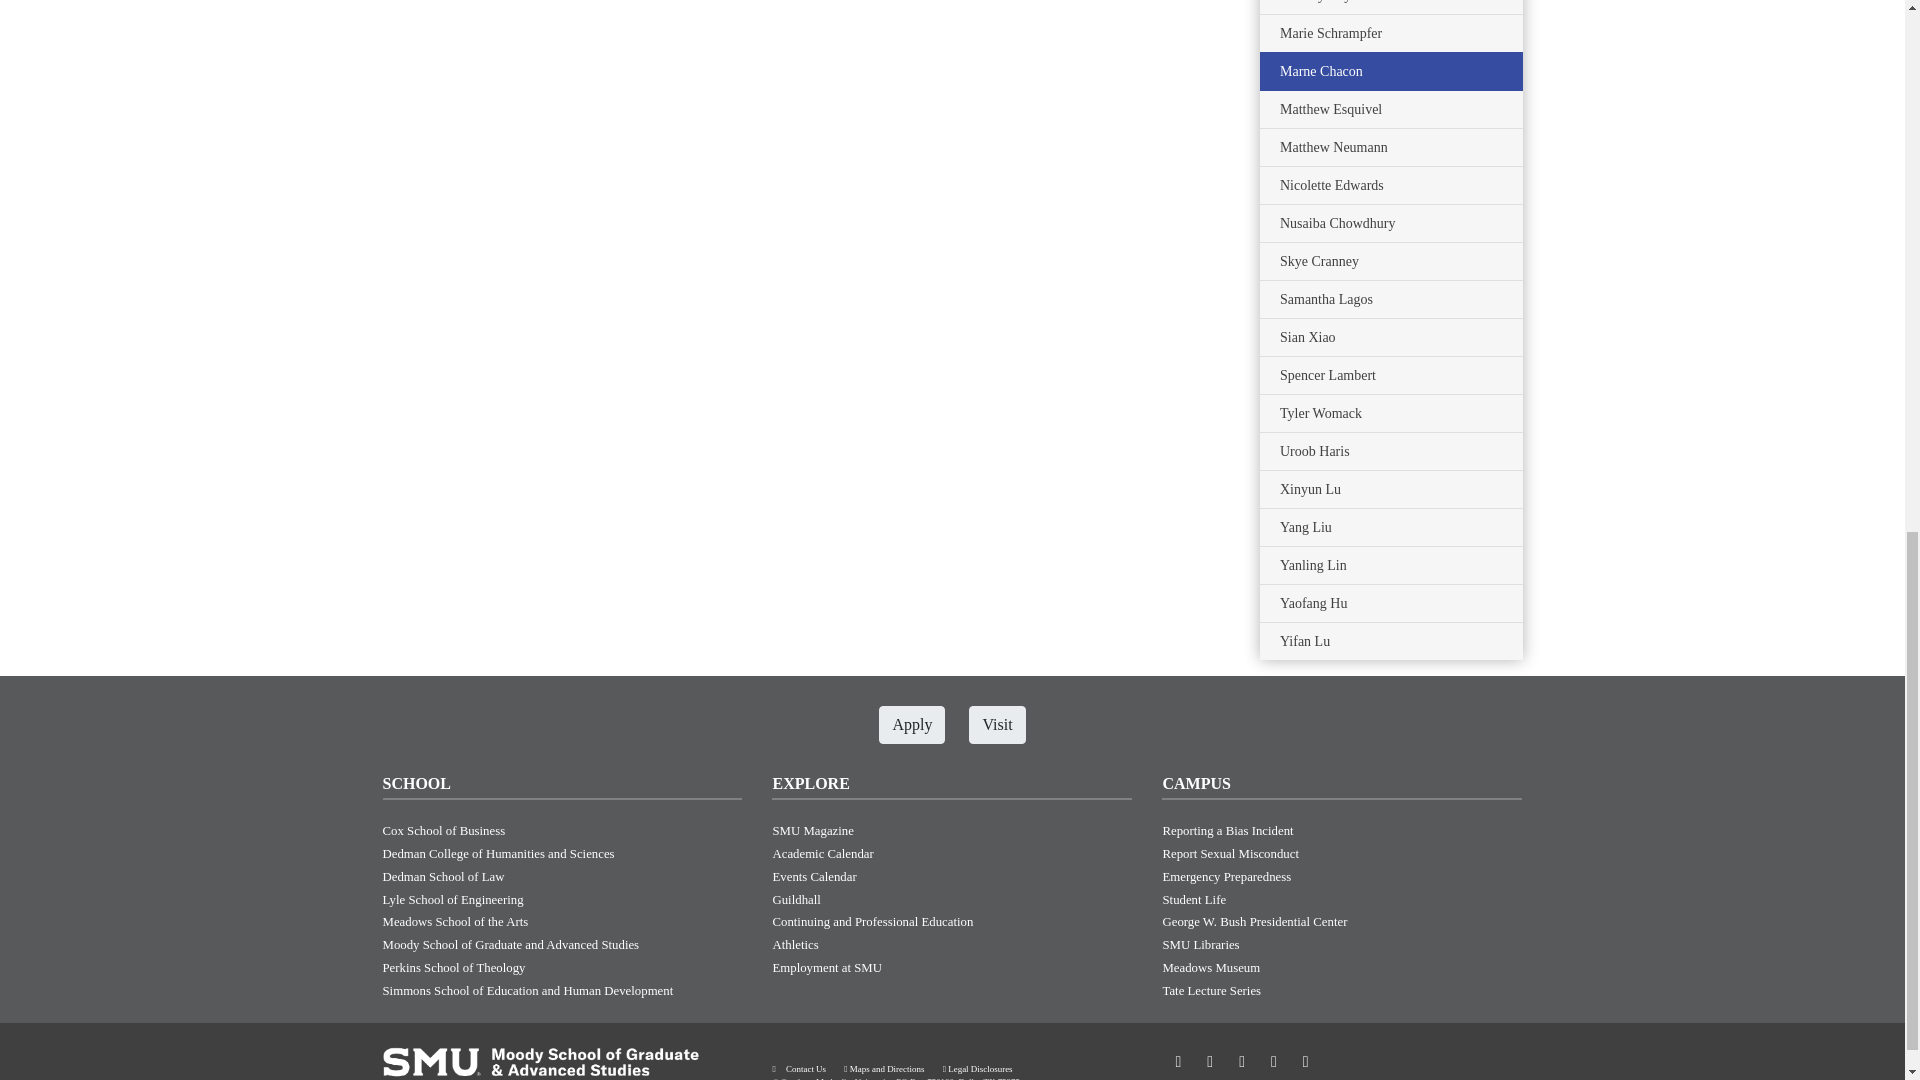 This screenshot has width=1920, height=1080. Describe the element at coordinates (455, 921) in the screenshot. I see `Meadows School of the Arts` at that location.